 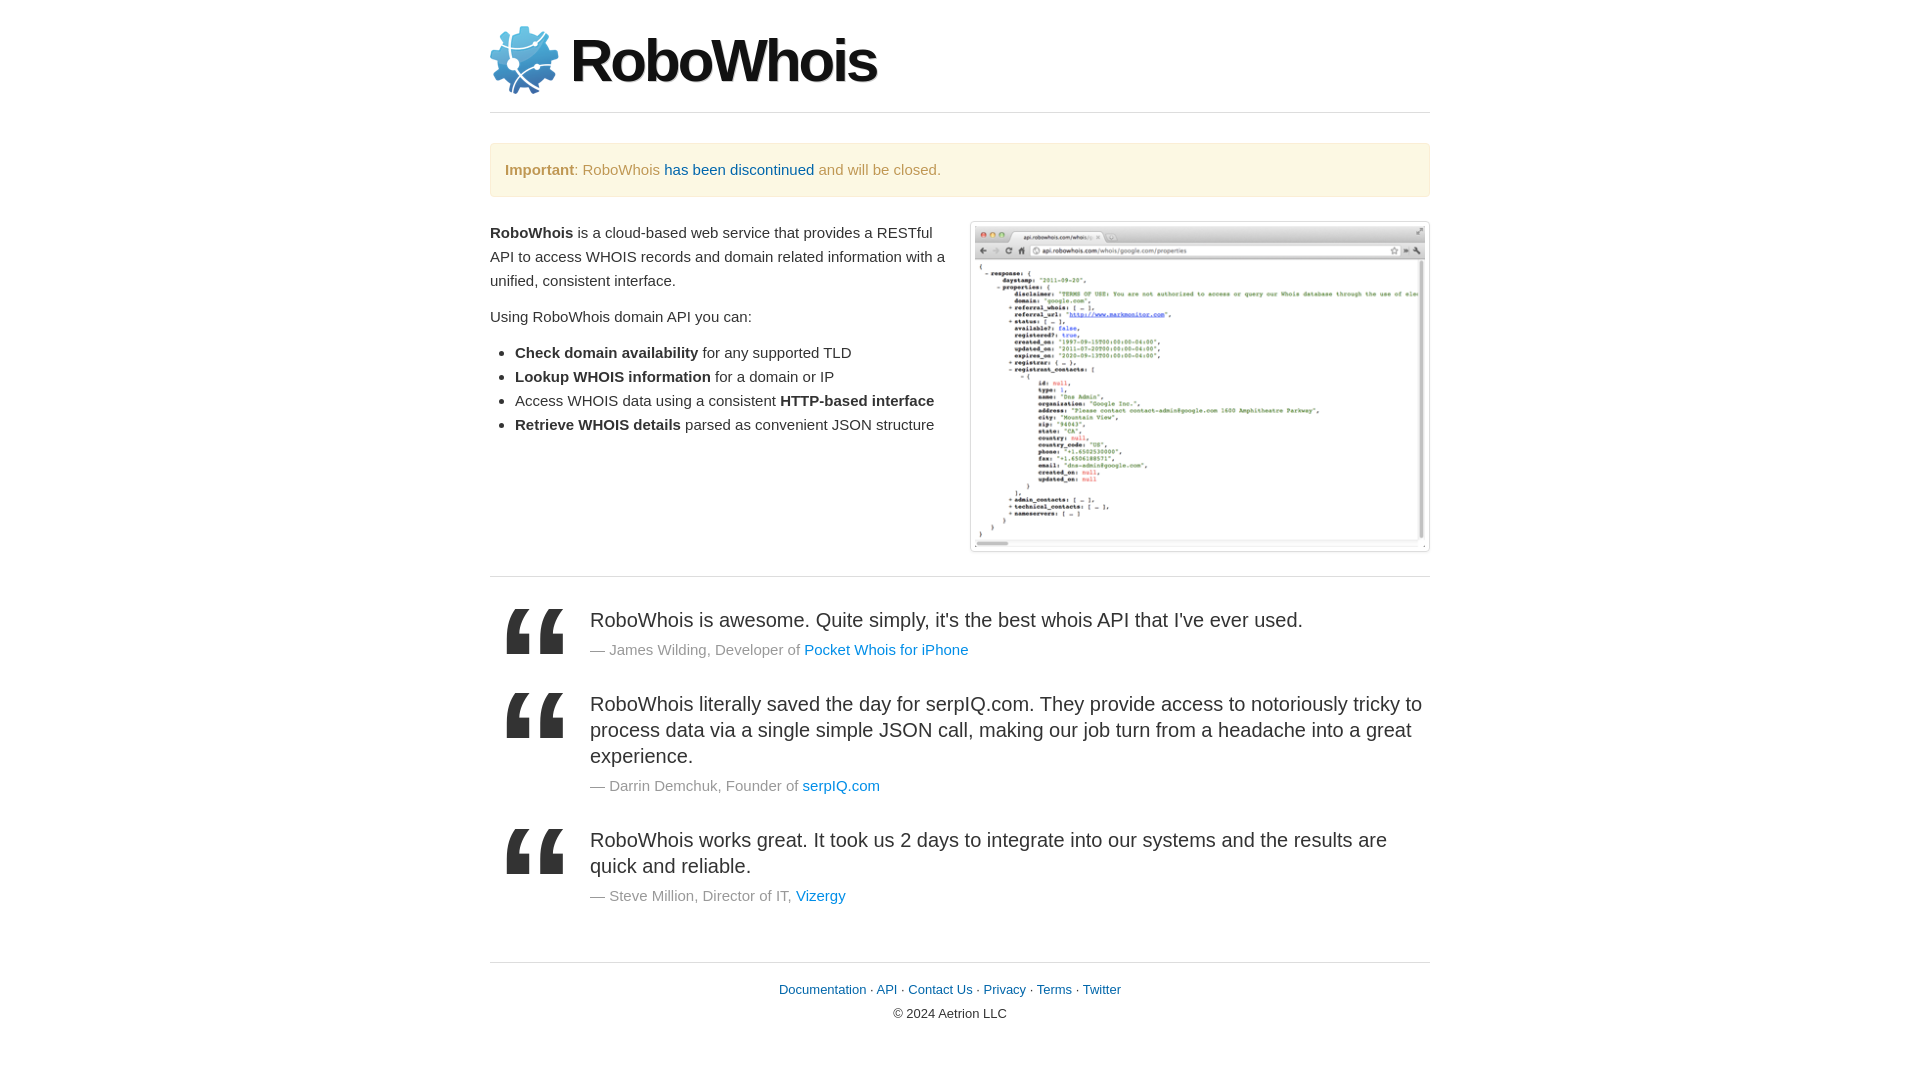 What do you see at coordinates (1005, 988) in the screenshot?
I see `Privacy` at bounding box center [1005, 988].